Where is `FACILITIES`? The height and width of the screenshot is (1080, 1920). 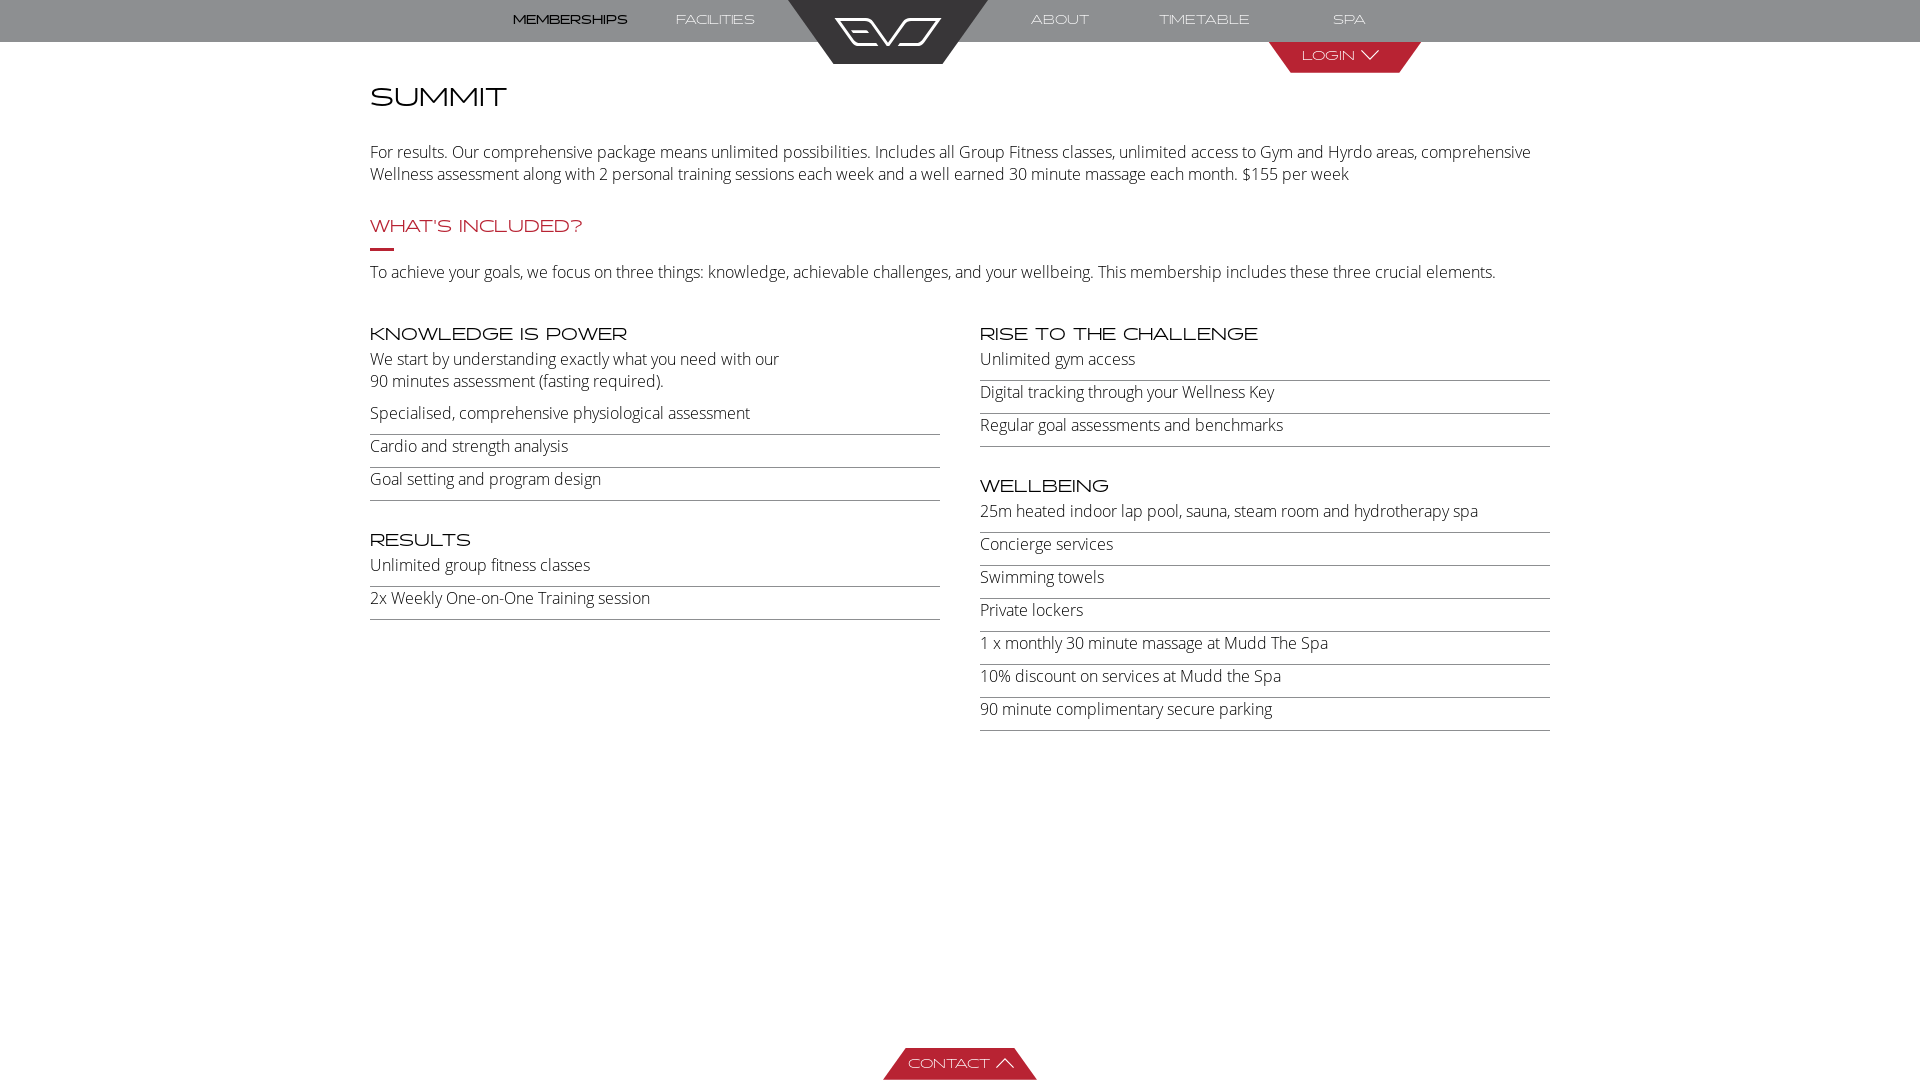
FACILITIES is located at coordinates (716, 20).